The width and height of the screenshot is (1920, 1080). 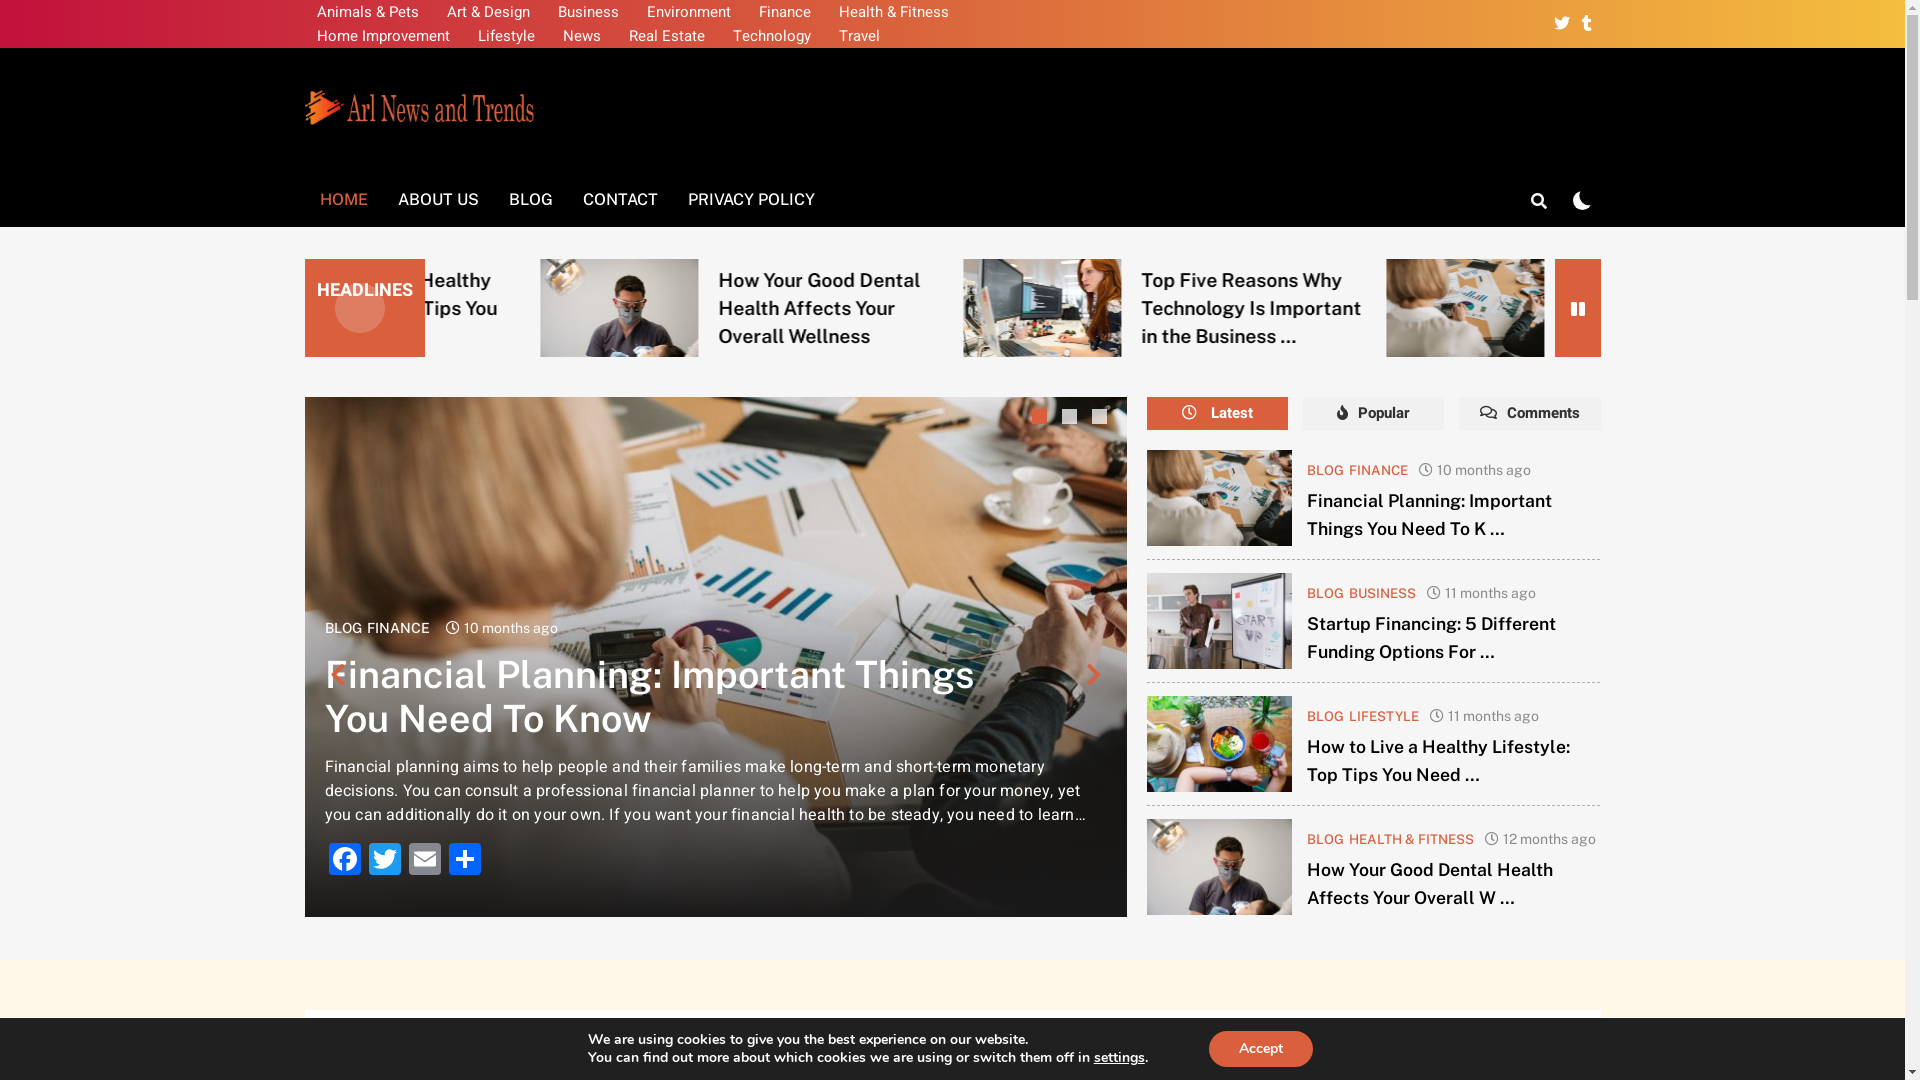 I want to click on 11 months ago, so click(x=1494, y=716).